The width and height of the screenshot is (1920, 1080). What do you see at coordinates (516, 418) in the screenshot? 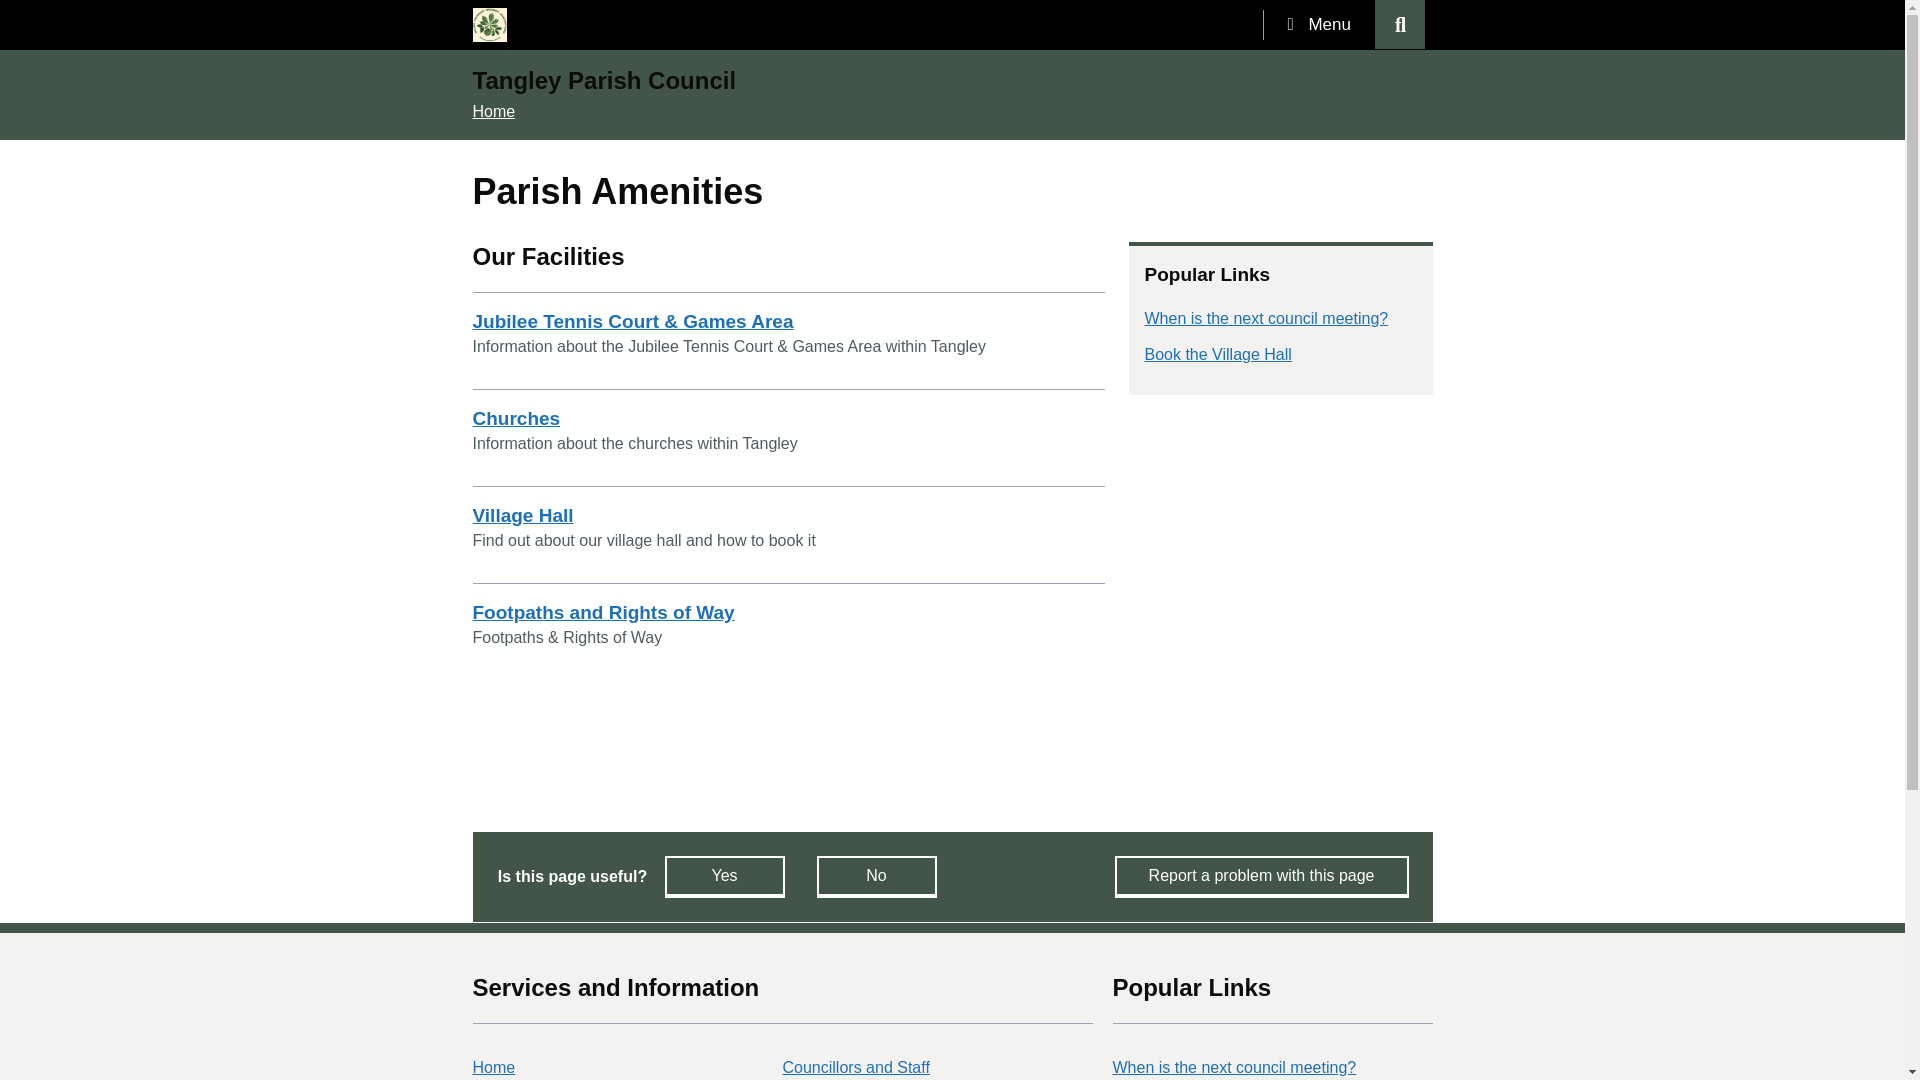
I see `Churches` at bounding box center [516, 418].